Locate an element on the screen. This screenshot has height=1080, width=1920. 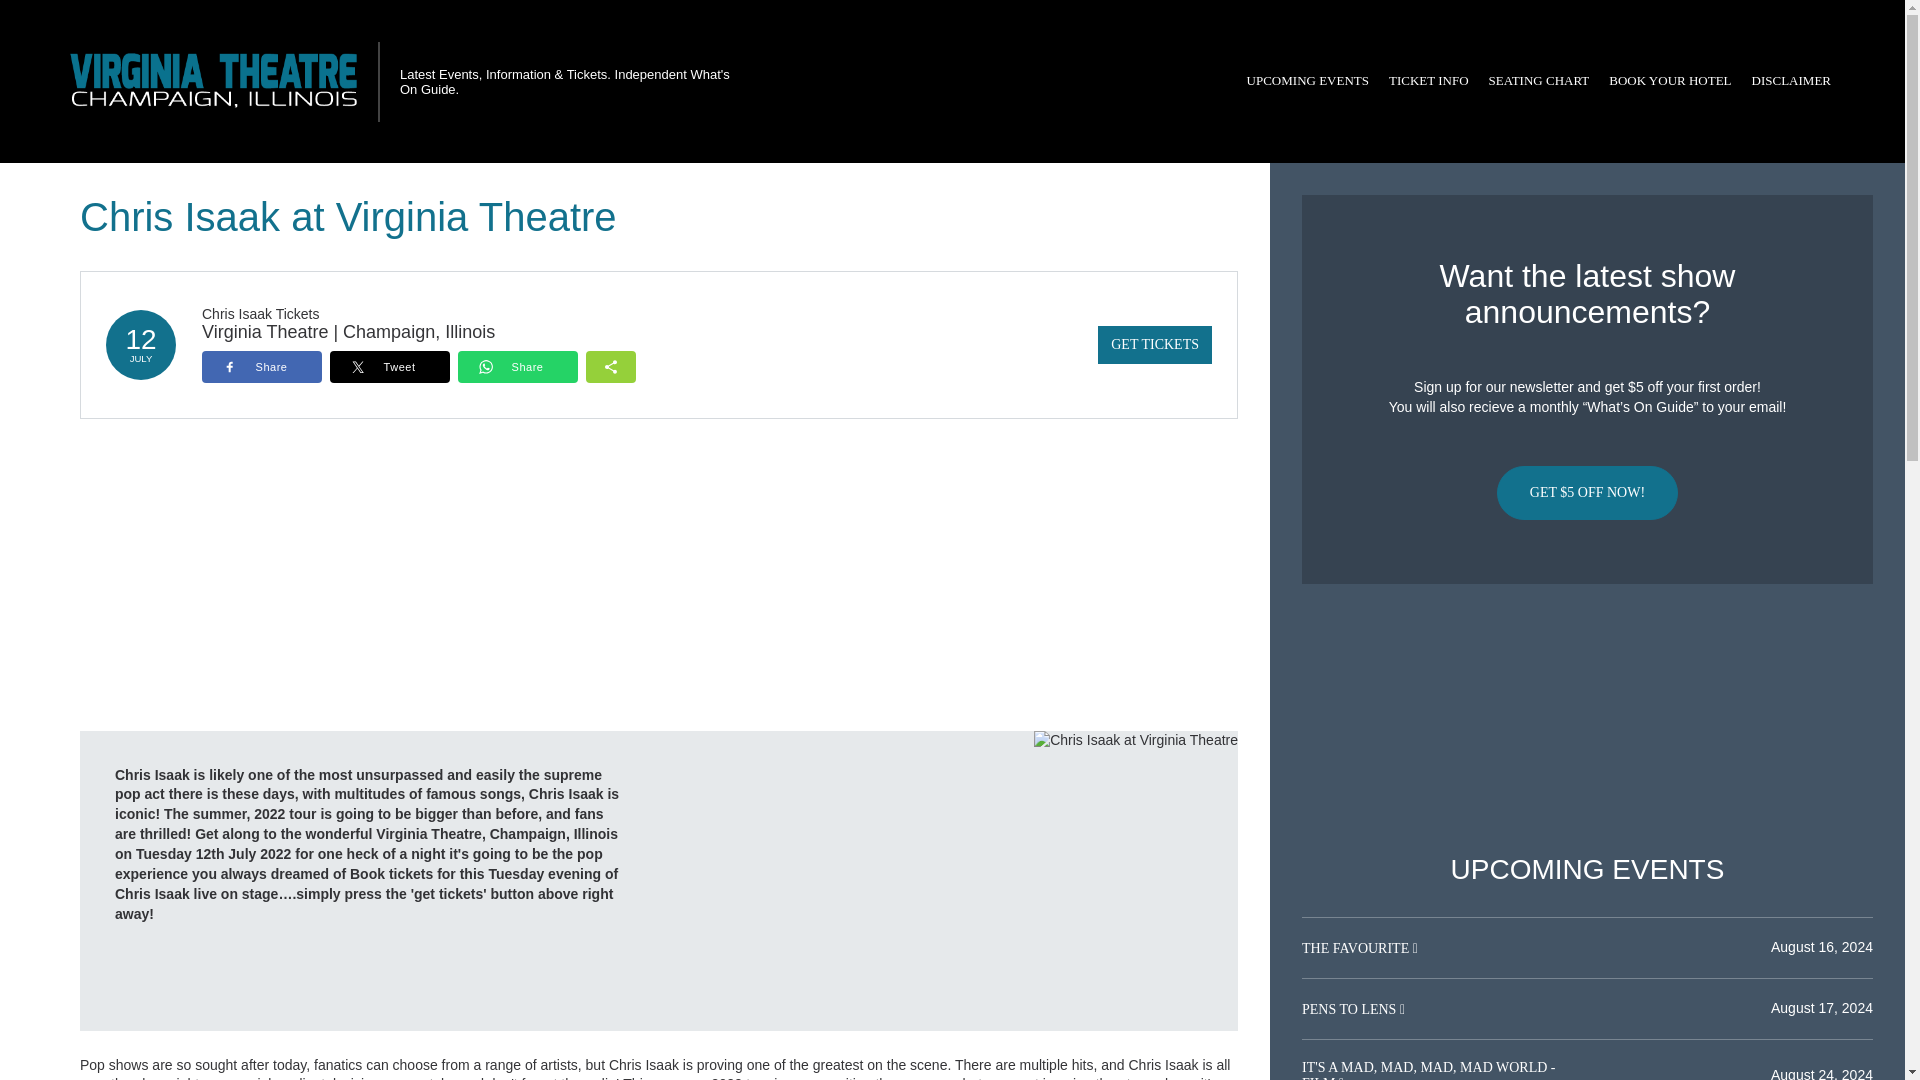
TICKET INFO is located at coordinates (1428, 81).